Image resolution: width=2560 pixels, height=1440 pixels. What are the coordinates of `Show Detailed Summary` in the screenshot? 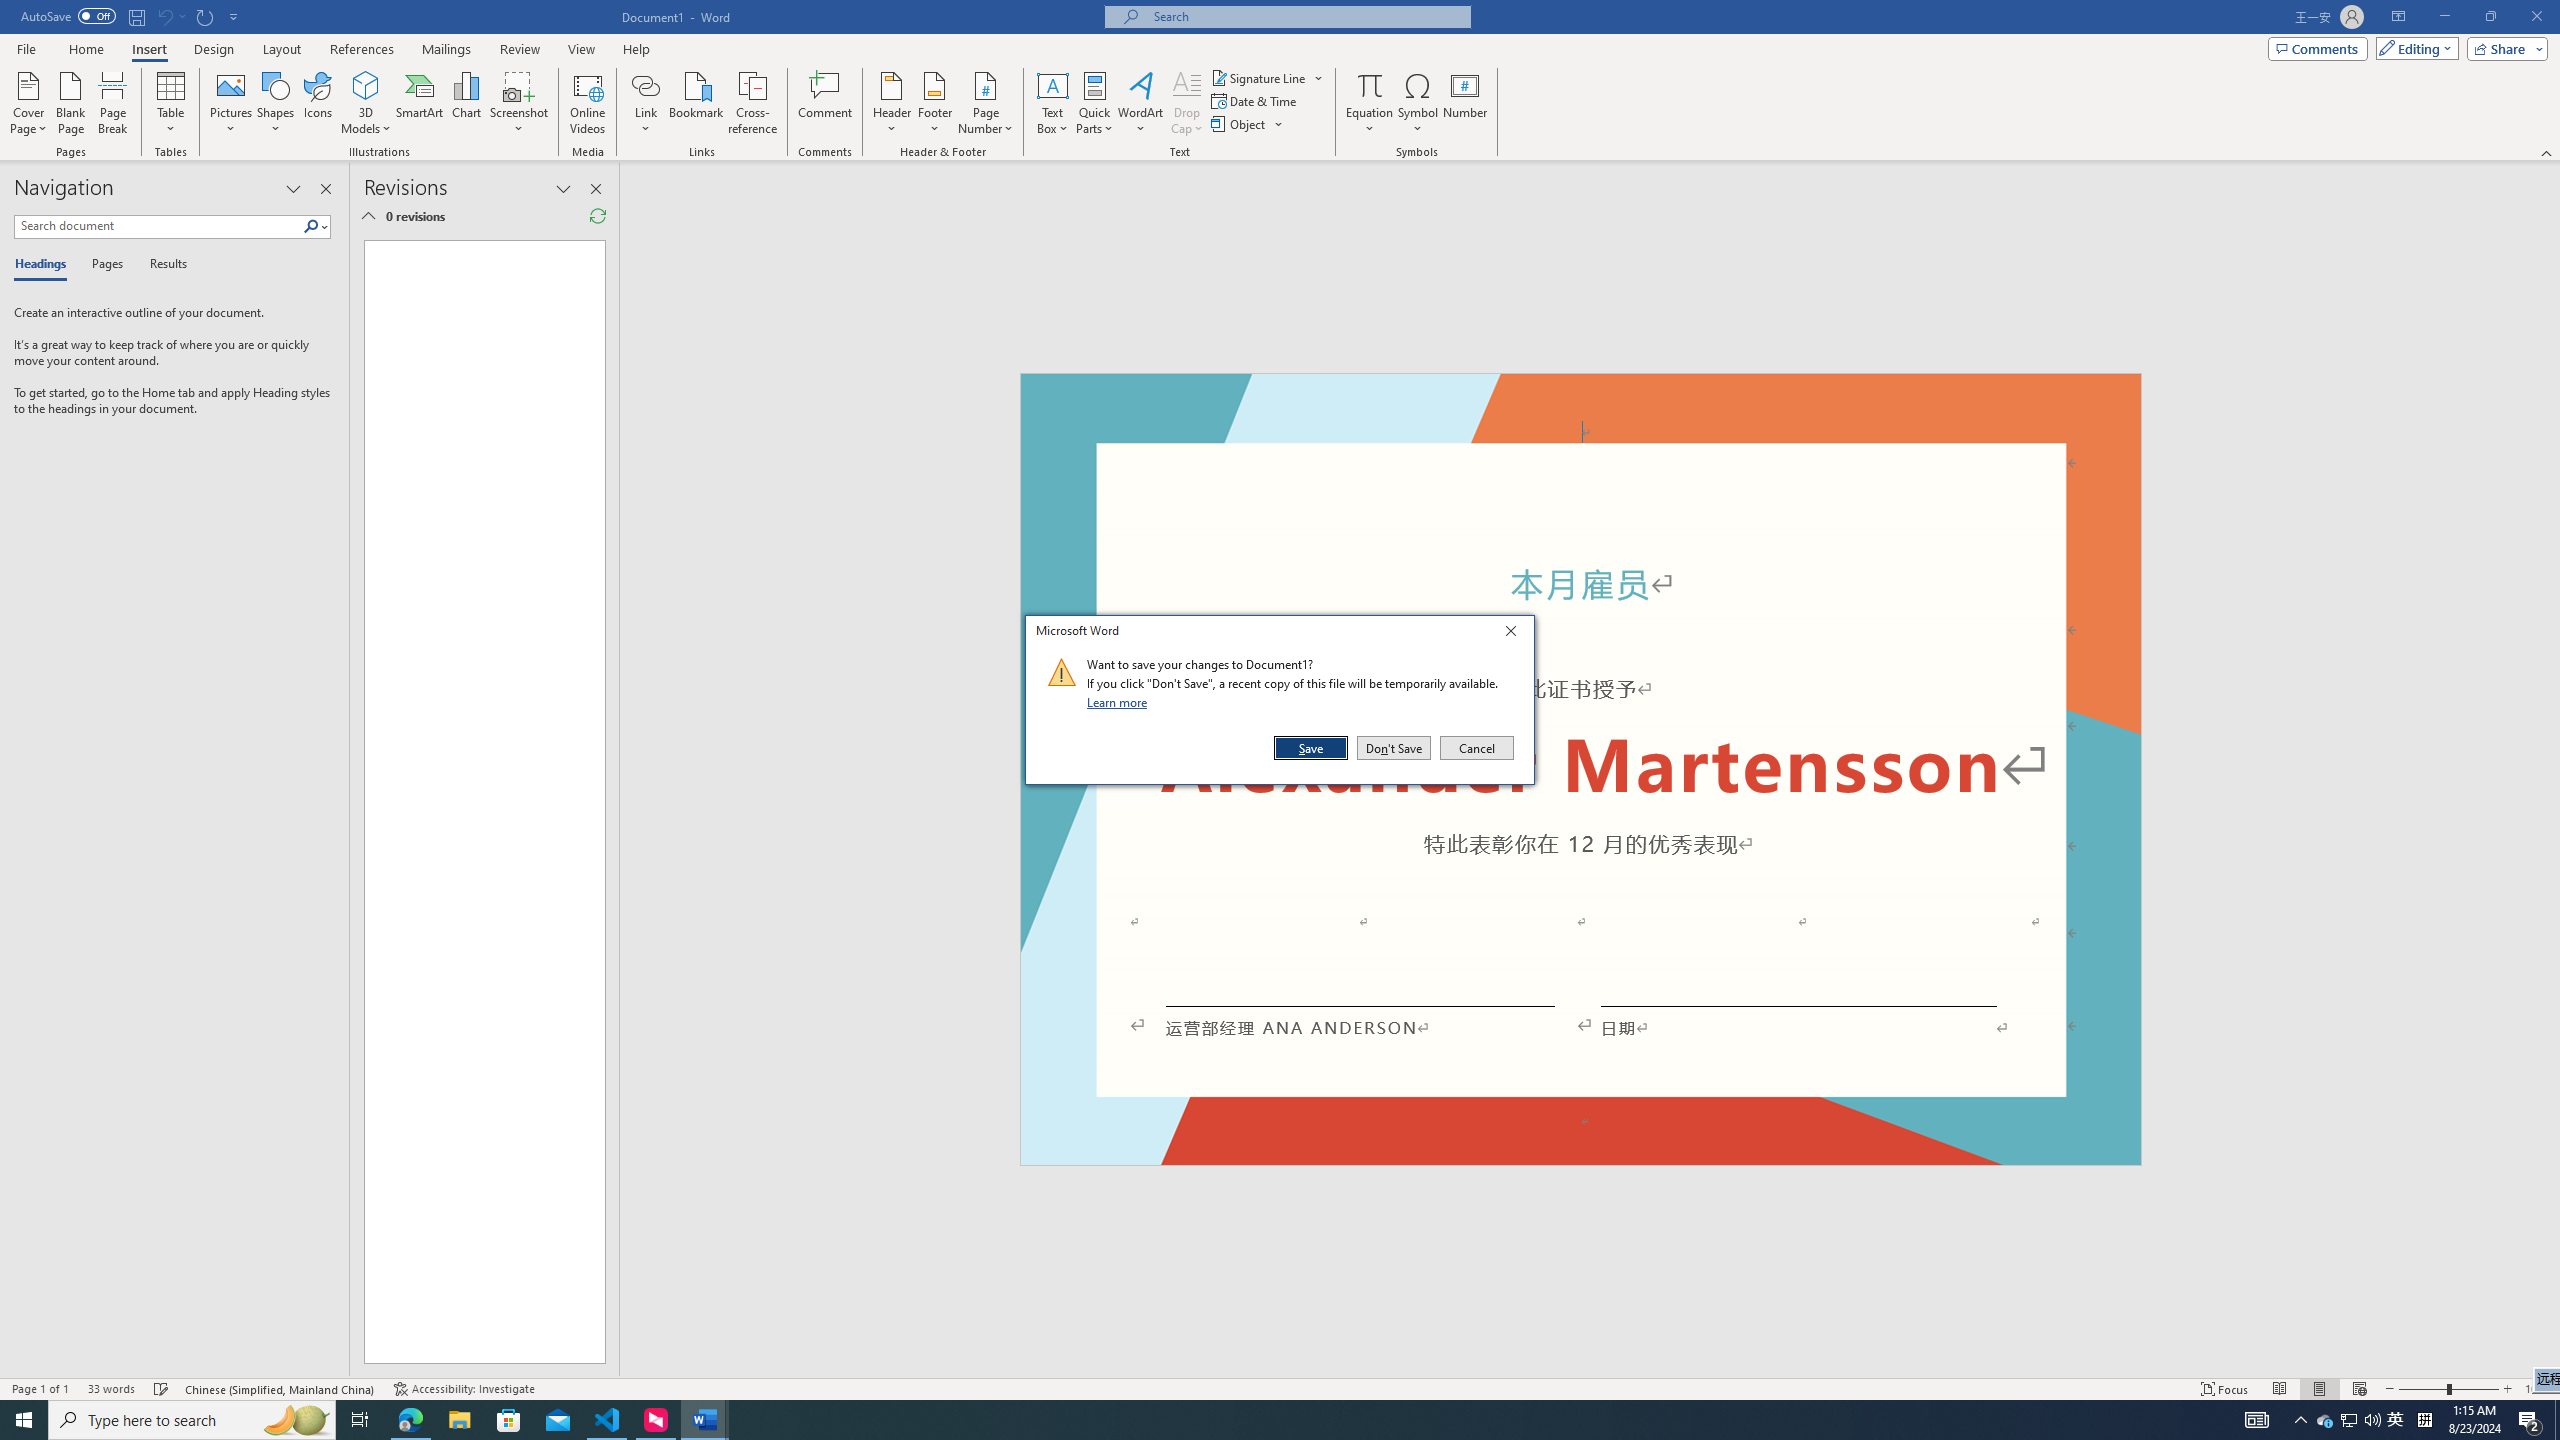 It's located at (368, 216).